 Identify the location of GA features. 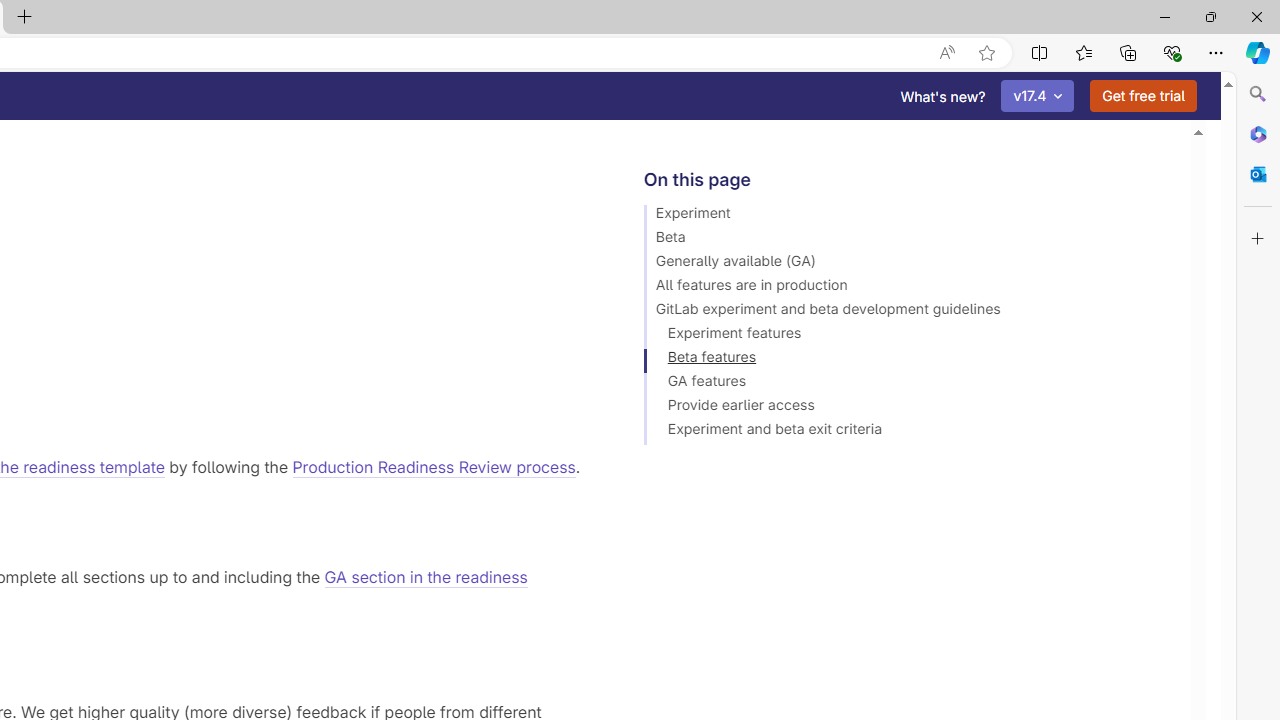
(908, 384).